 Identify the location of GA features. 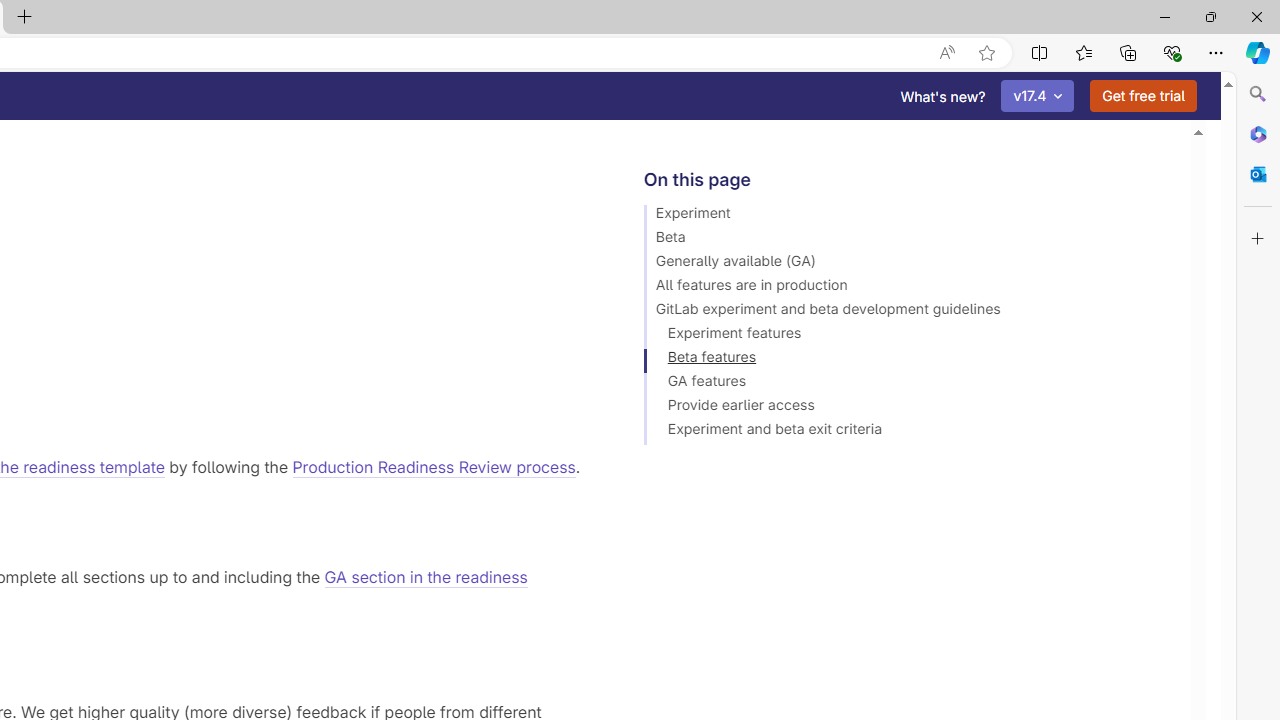
(908, 384).